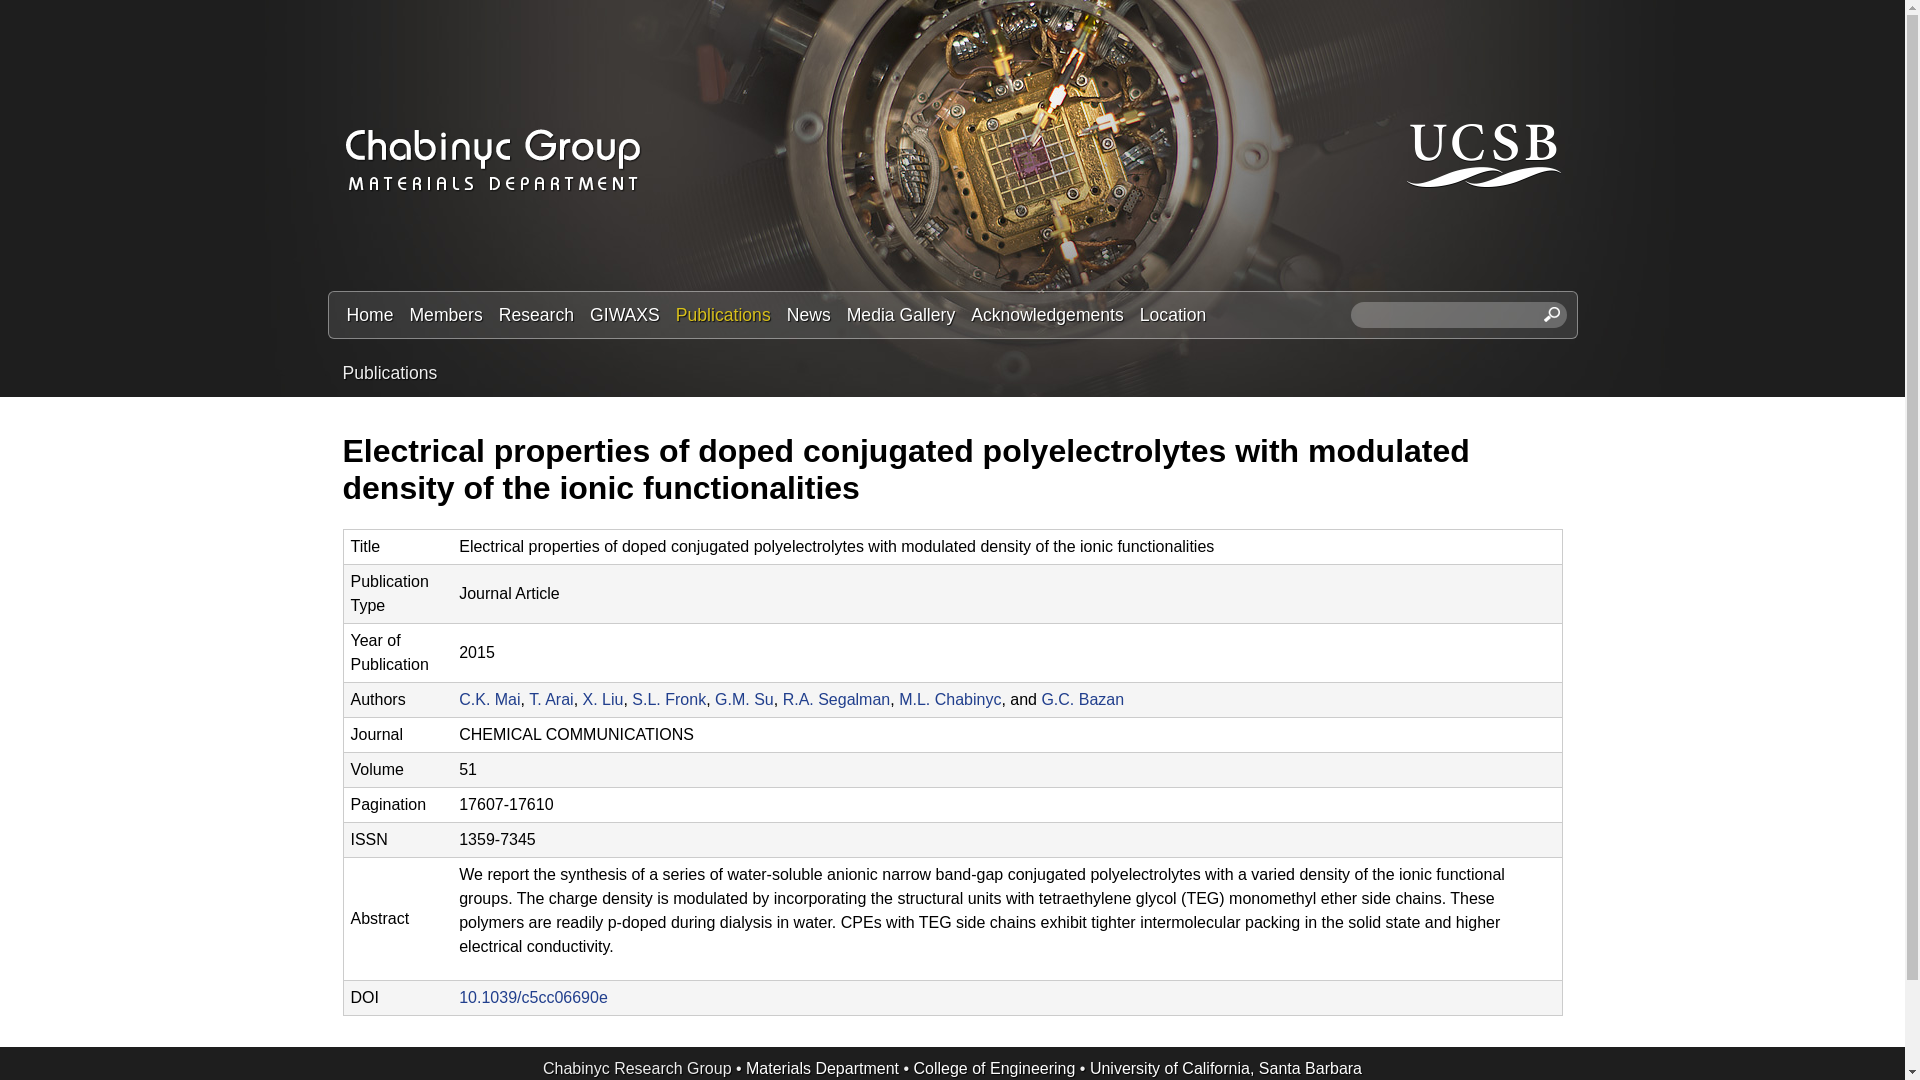  Describe the element at coordinates (1082, 700) in the screenshot. I see `G.C. Bazan` at that location.